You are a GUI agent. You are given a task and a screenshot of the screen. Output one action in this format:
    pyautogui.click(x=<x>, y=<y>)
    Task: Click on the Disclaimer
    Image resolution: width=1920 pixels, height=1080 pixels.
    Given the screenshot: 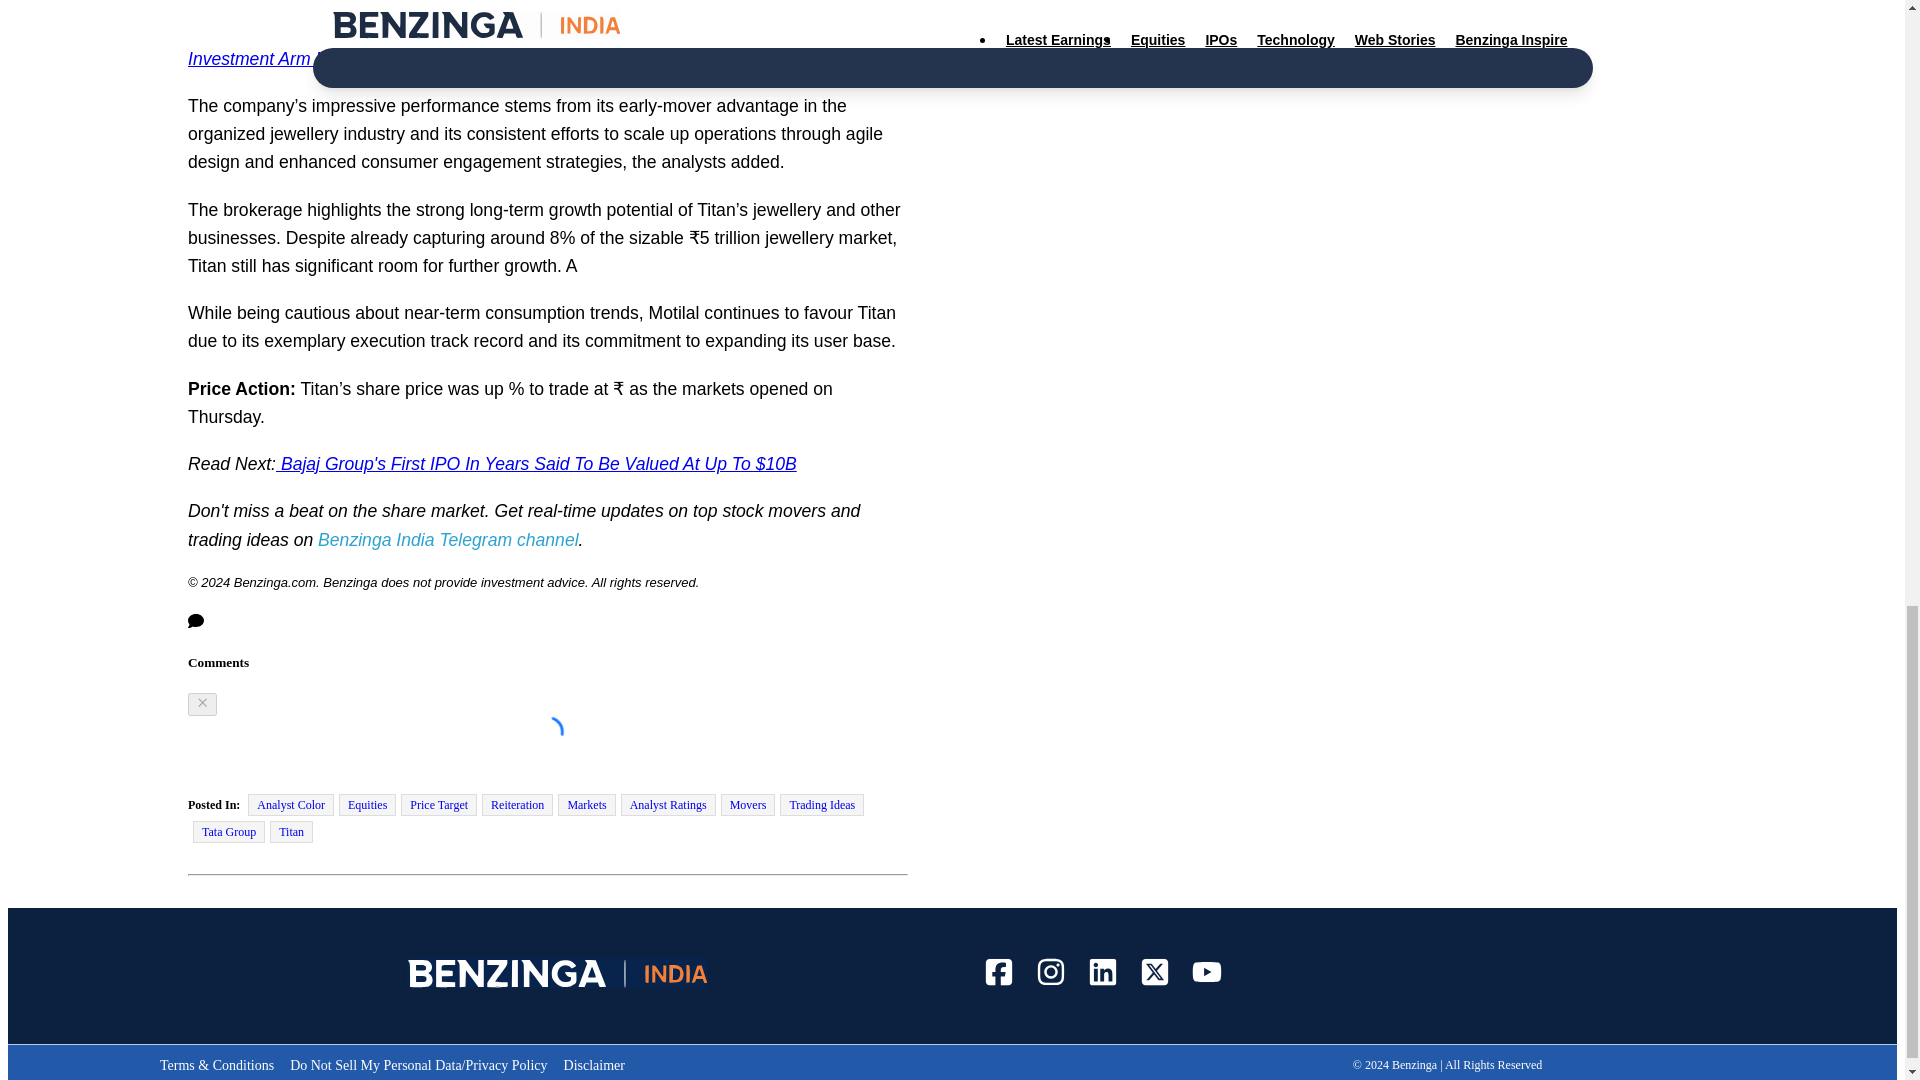 What is the action you would take?
    pyautogui.click(x=594, y=1066)
    